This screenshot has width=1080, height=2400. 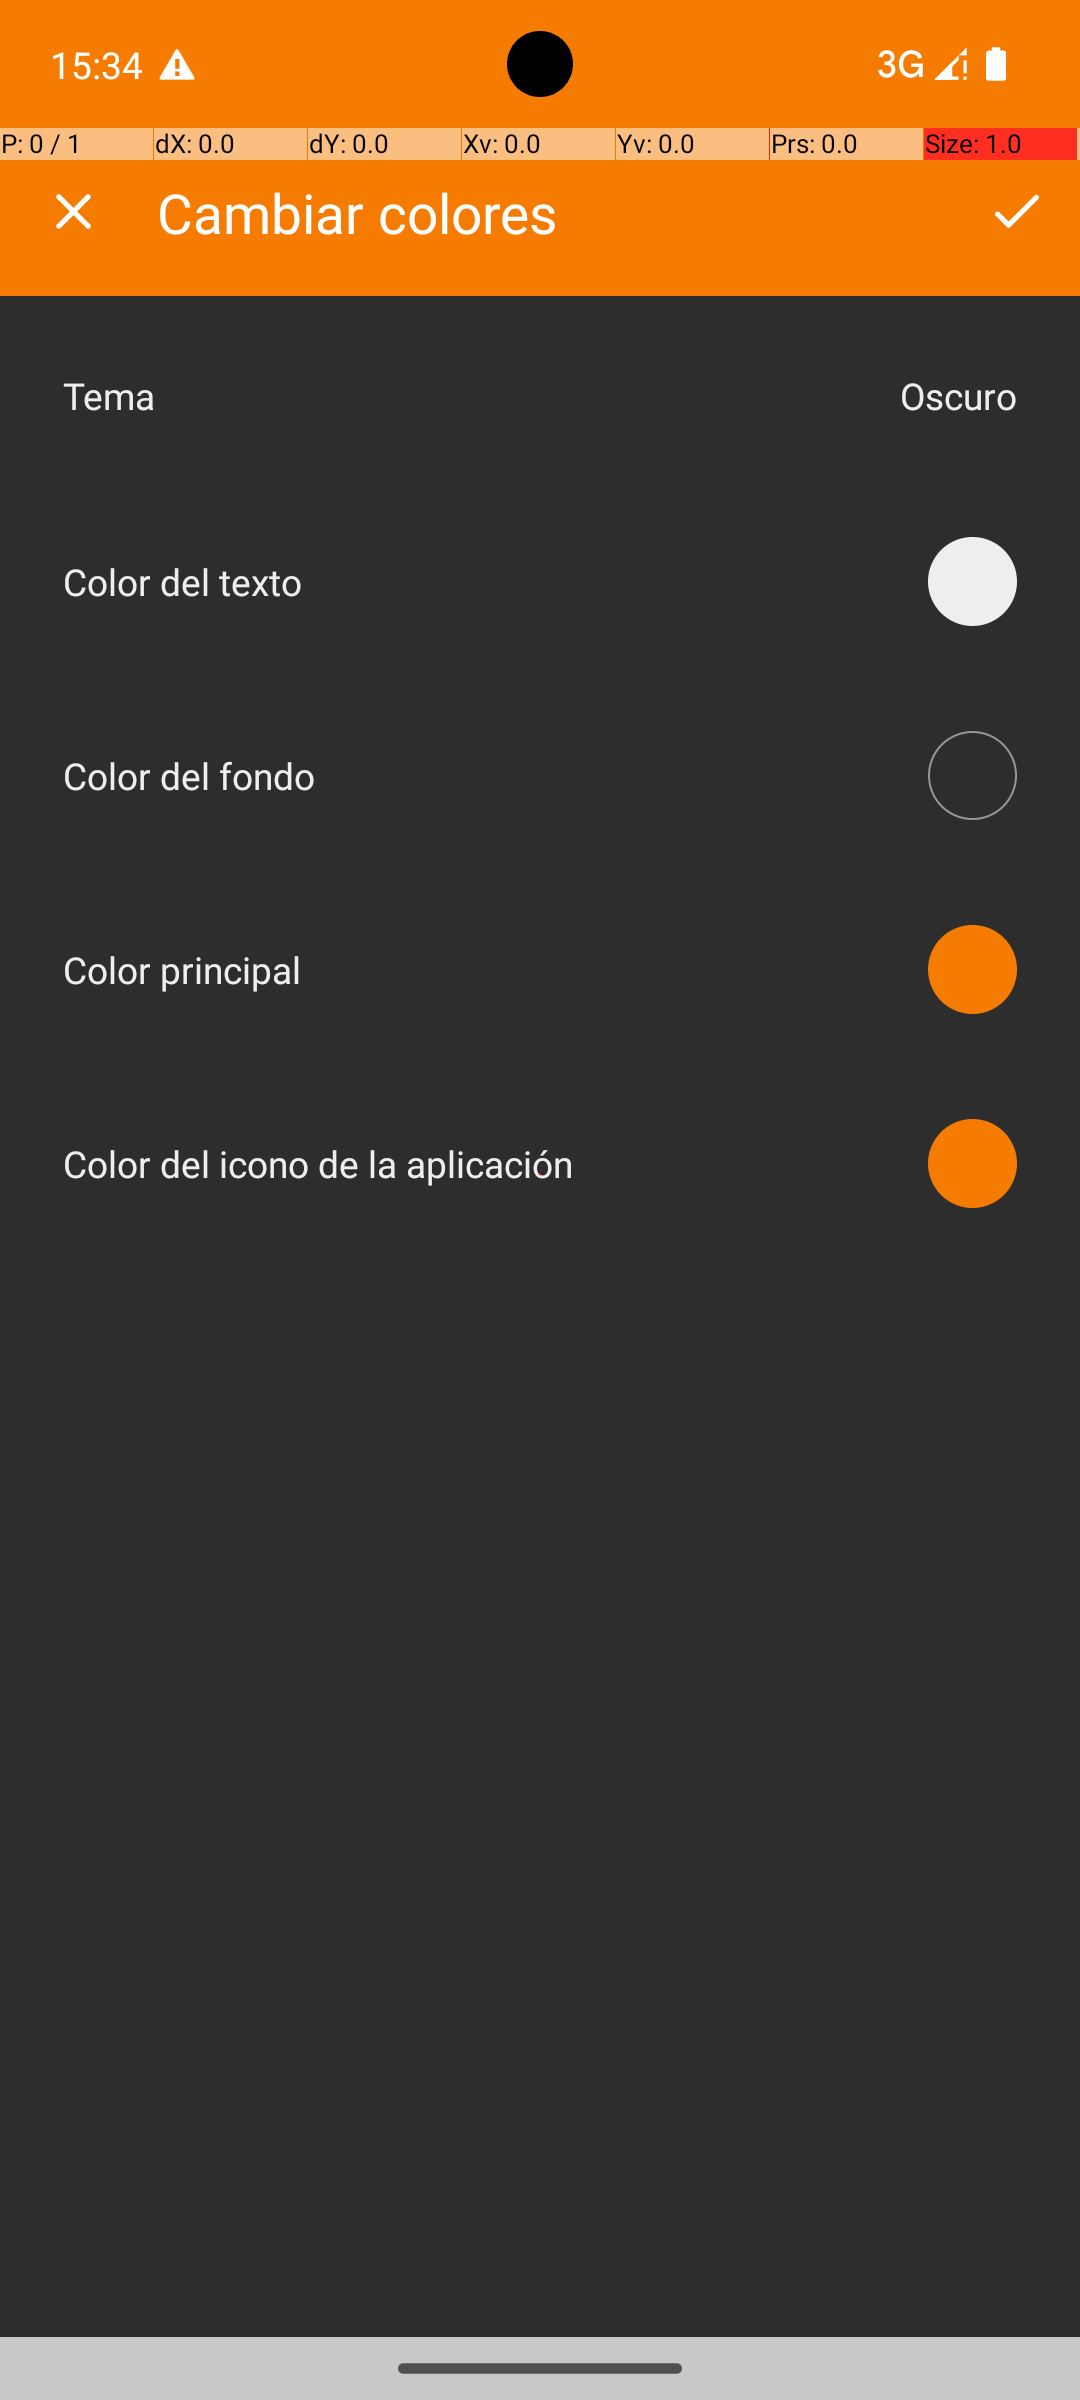 I want to click on Tema, so click(x=471, y=396).